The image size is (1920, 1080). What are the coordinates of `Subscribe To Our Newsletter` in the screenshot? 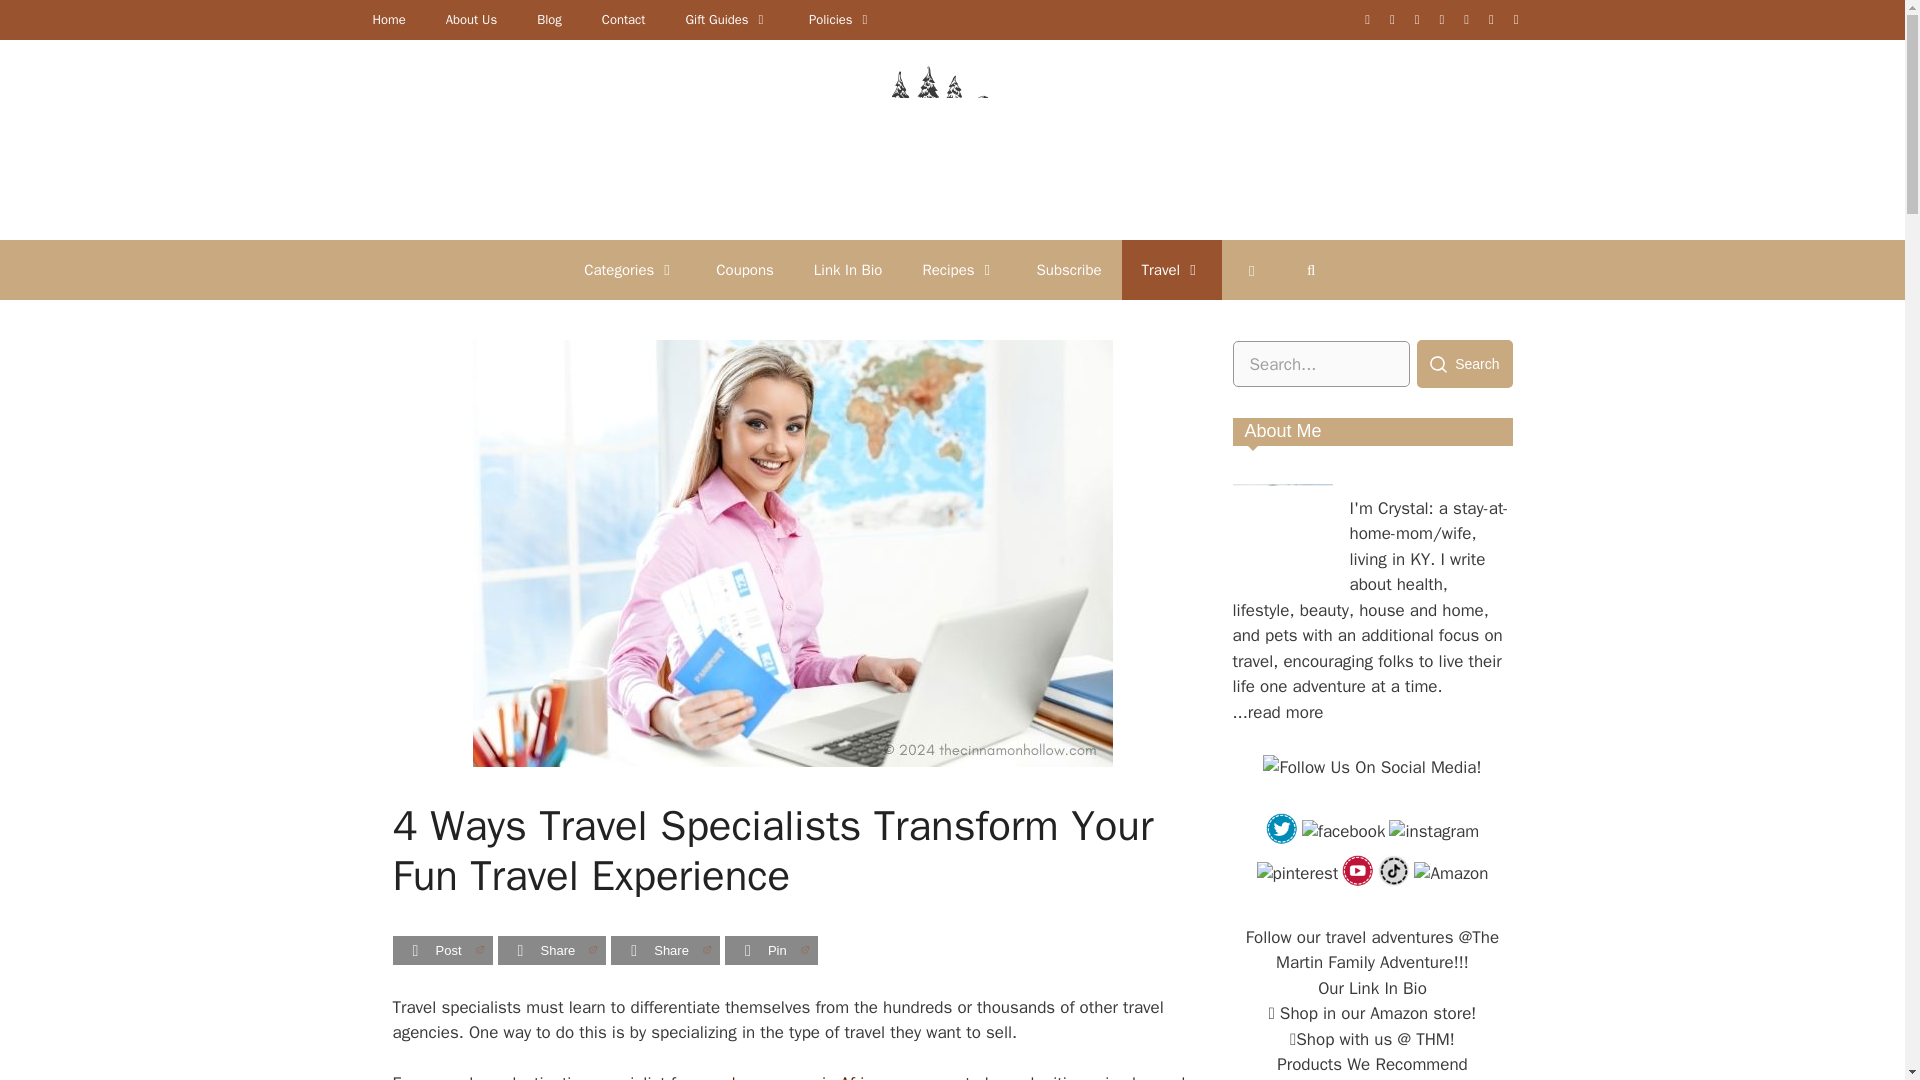 It's located at (1069, 270).